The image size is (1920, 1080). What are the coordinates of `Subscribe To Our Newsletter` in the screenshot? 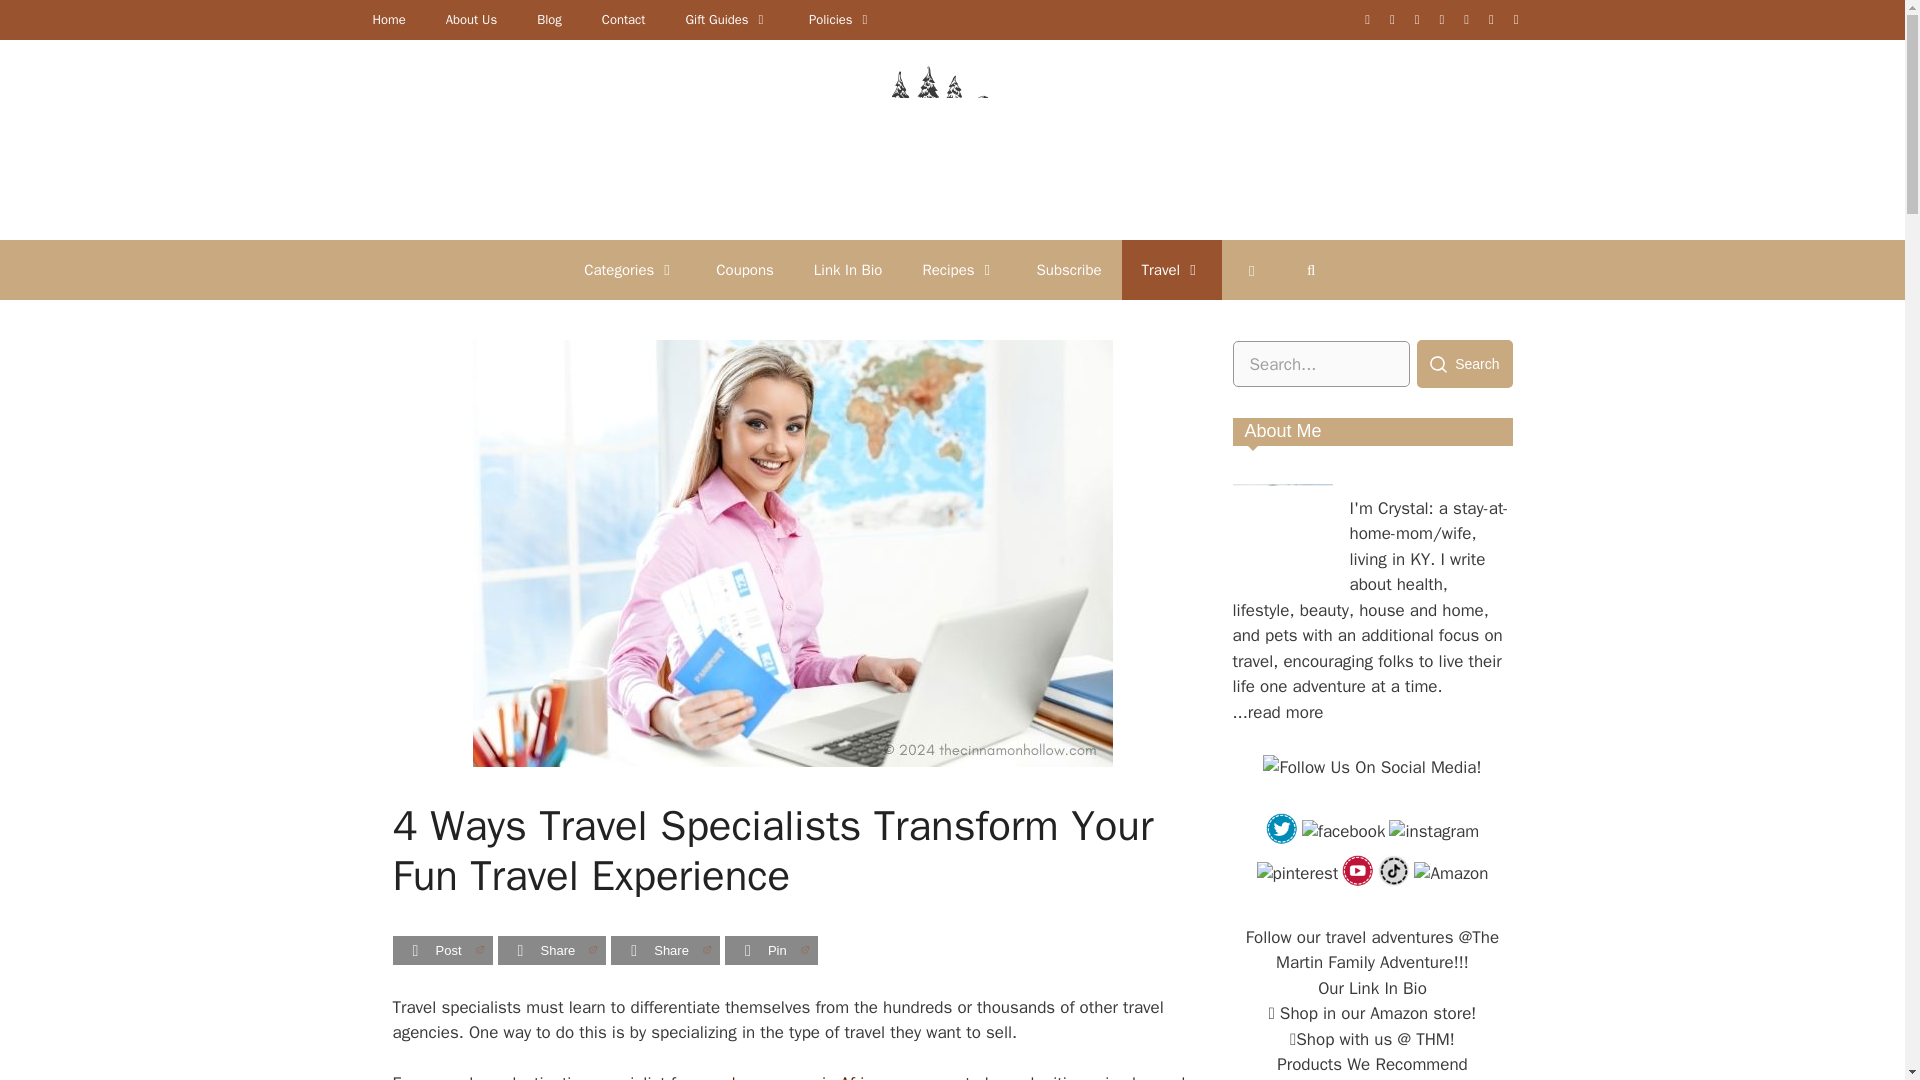 It's located at (1069, 270).